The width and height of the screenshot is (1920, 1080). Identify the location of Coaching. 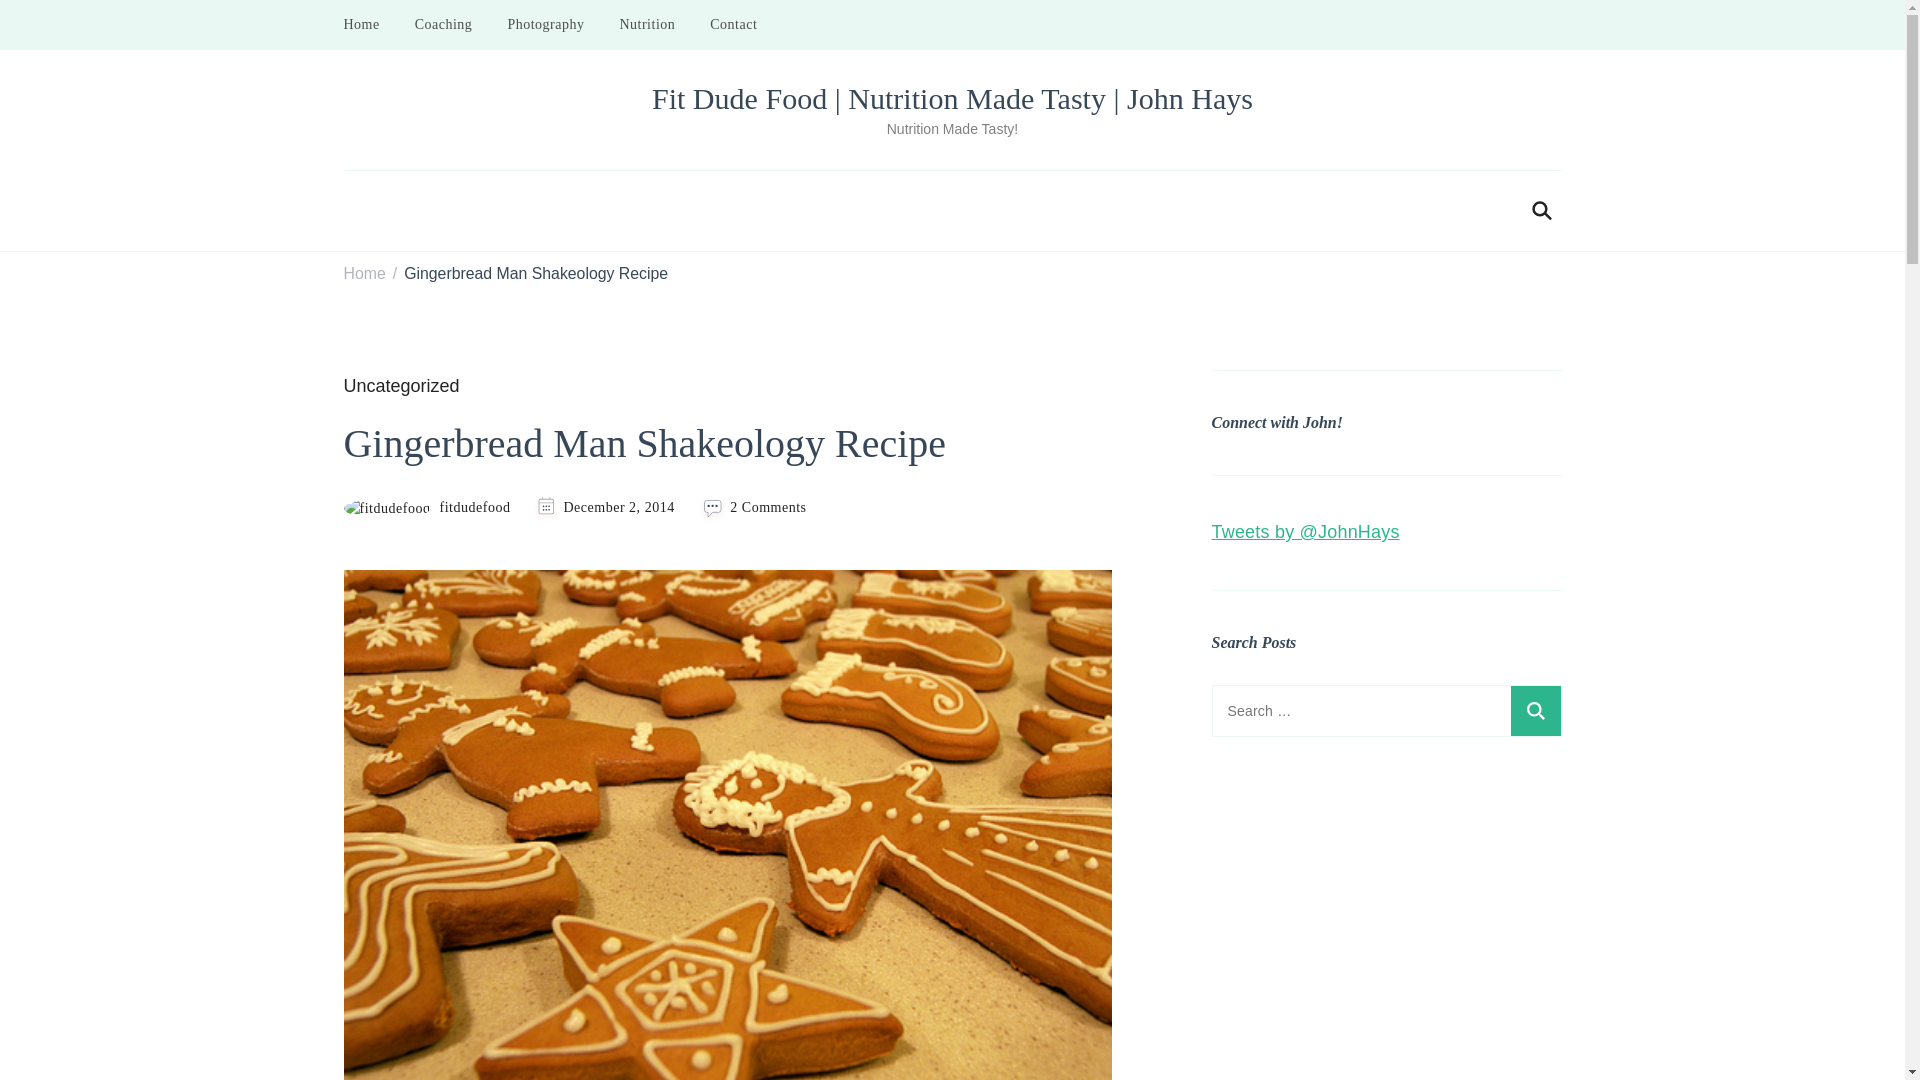
(443, 24).